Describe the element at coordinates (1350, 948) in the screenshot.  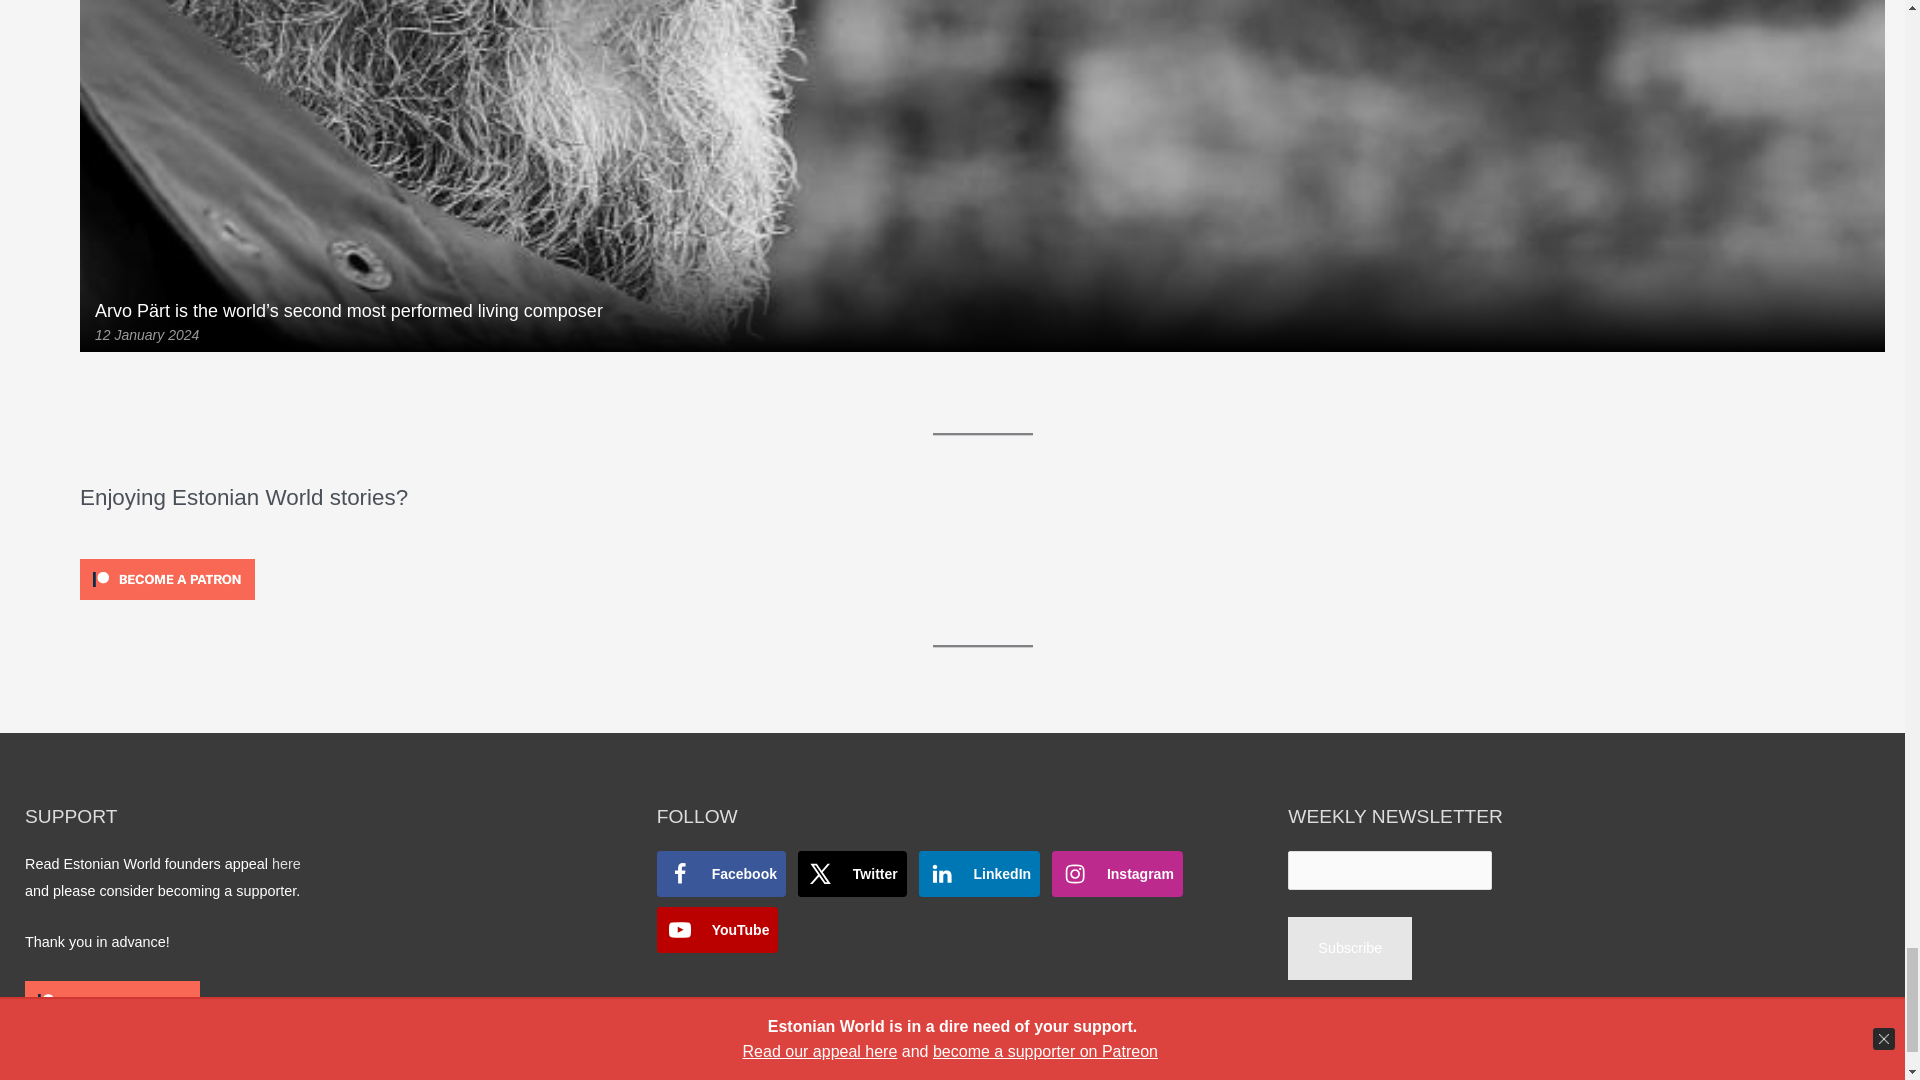
I see `Subscribe` at that location.